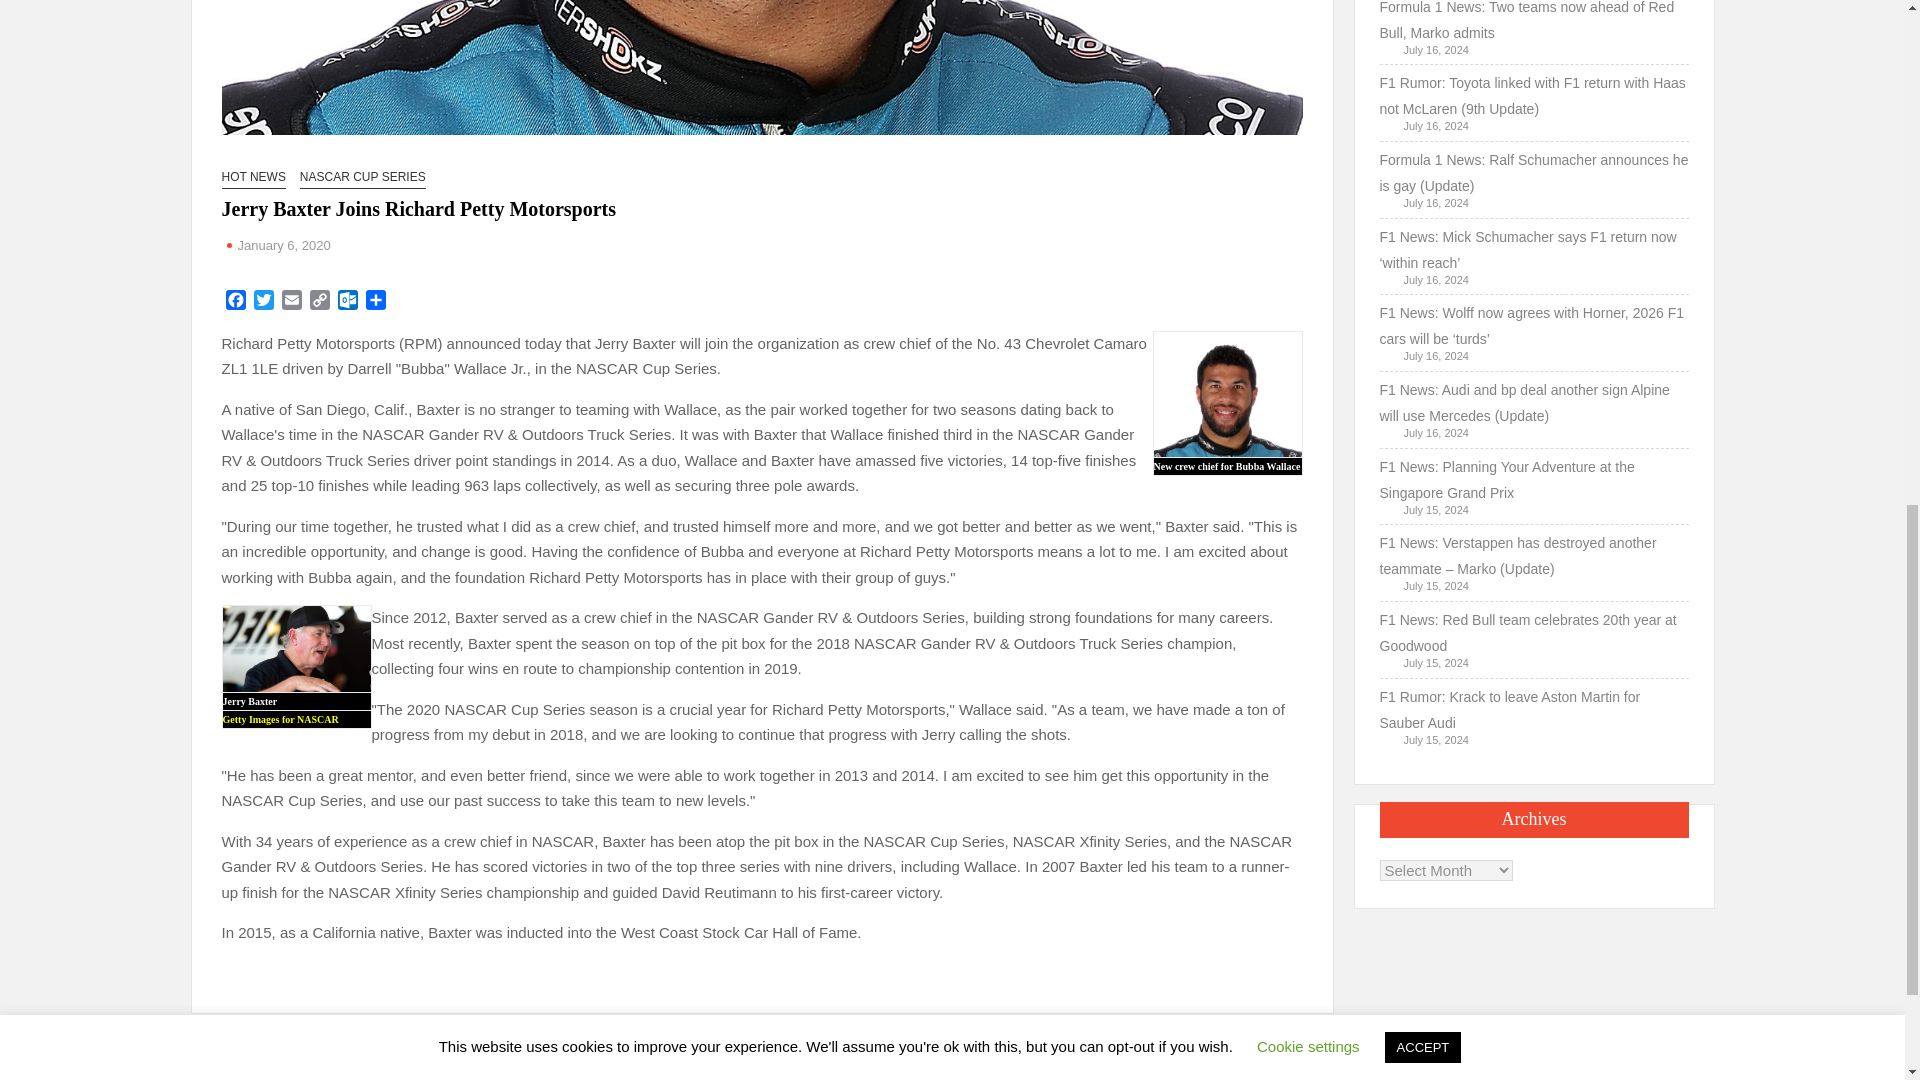 The image size is (1920, 1080). Describe the element at coordinates (320, 302) in the screenshot. I see `Copy Link` at that location.